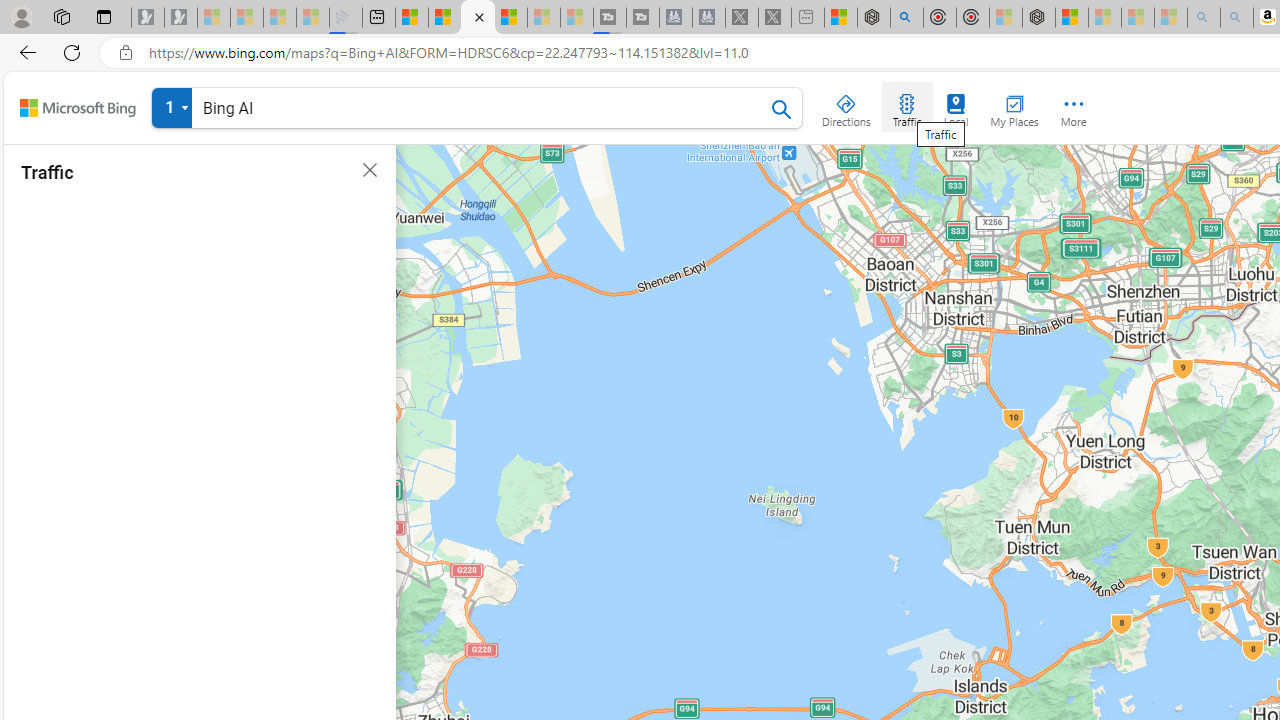  What do you see at coordinates (609, 18) in the screenshot?
I see `Streaming Coverage | T3 - Sleeping` at bounding box center [609, 18].